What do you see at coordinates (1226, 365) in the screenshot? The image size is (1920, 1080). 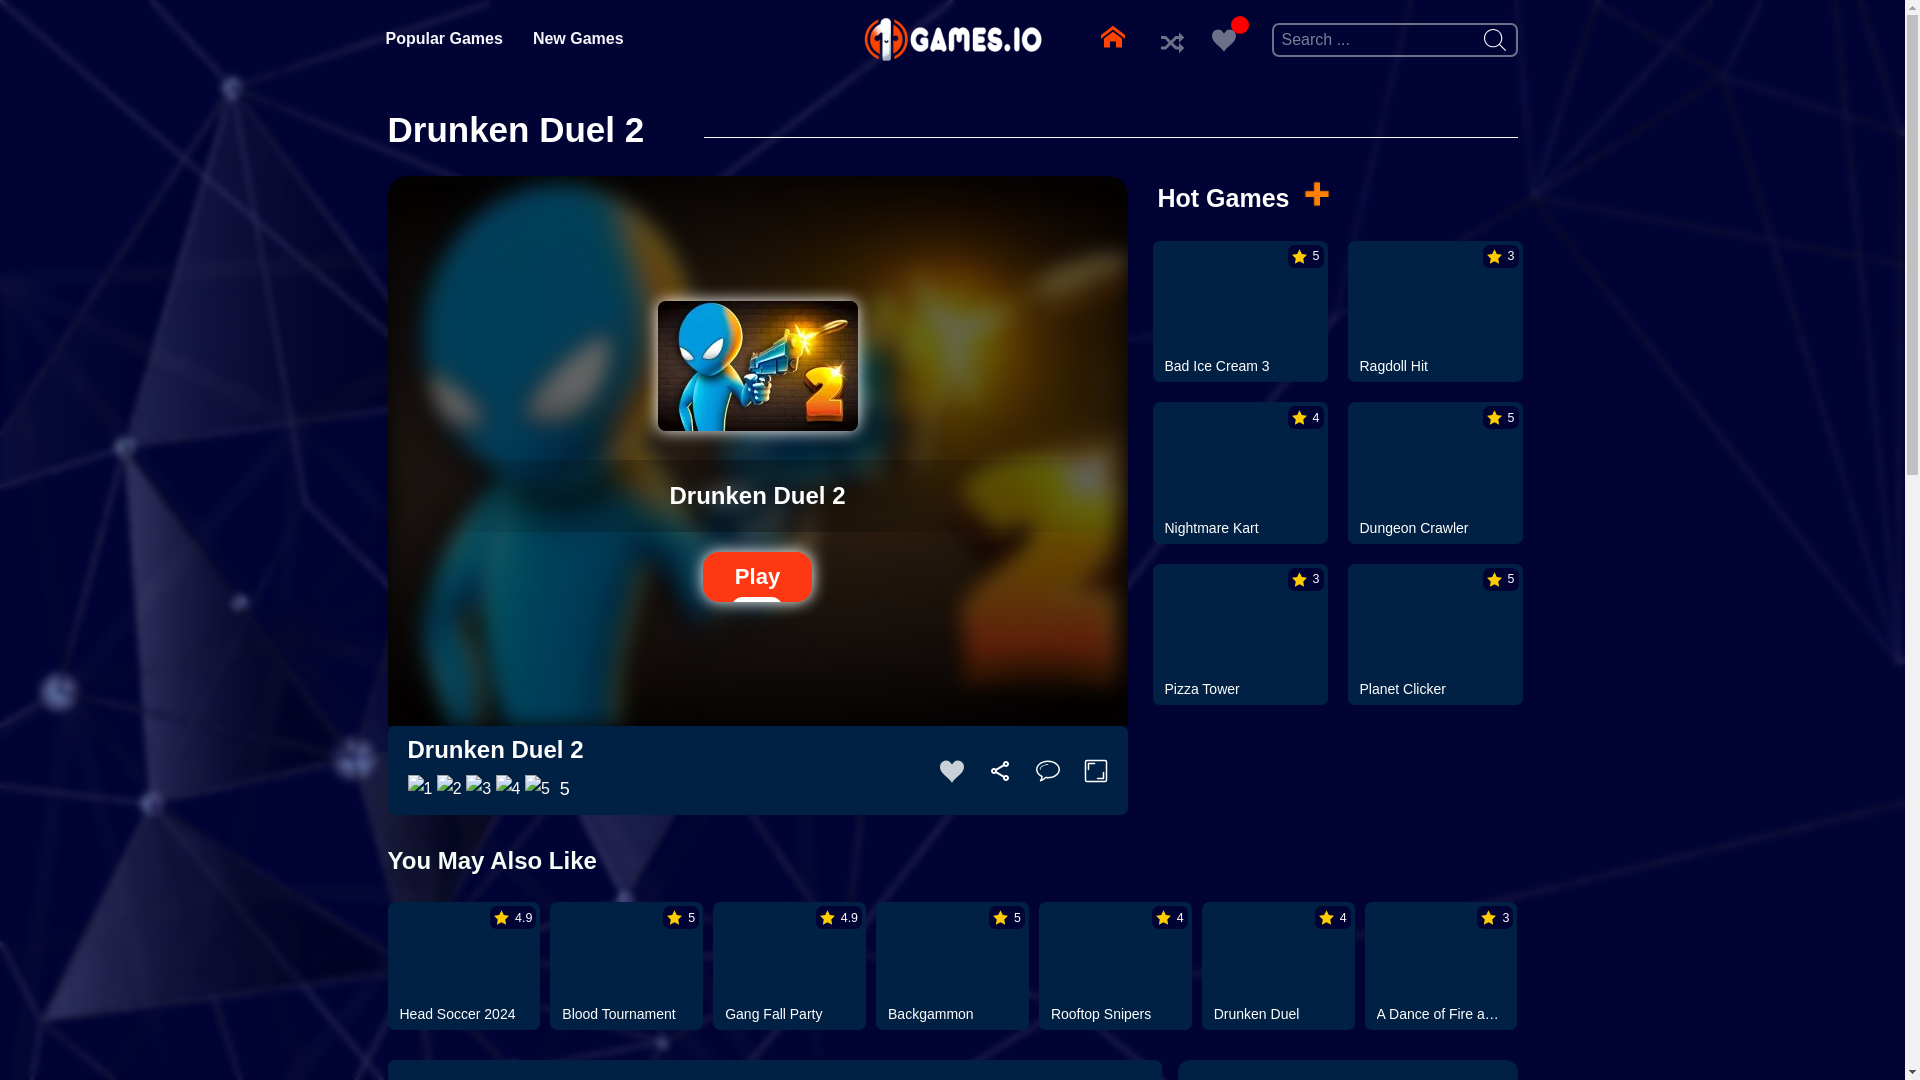 I see `Bad Ice Cream 3` at bounding box center [1226, 365].